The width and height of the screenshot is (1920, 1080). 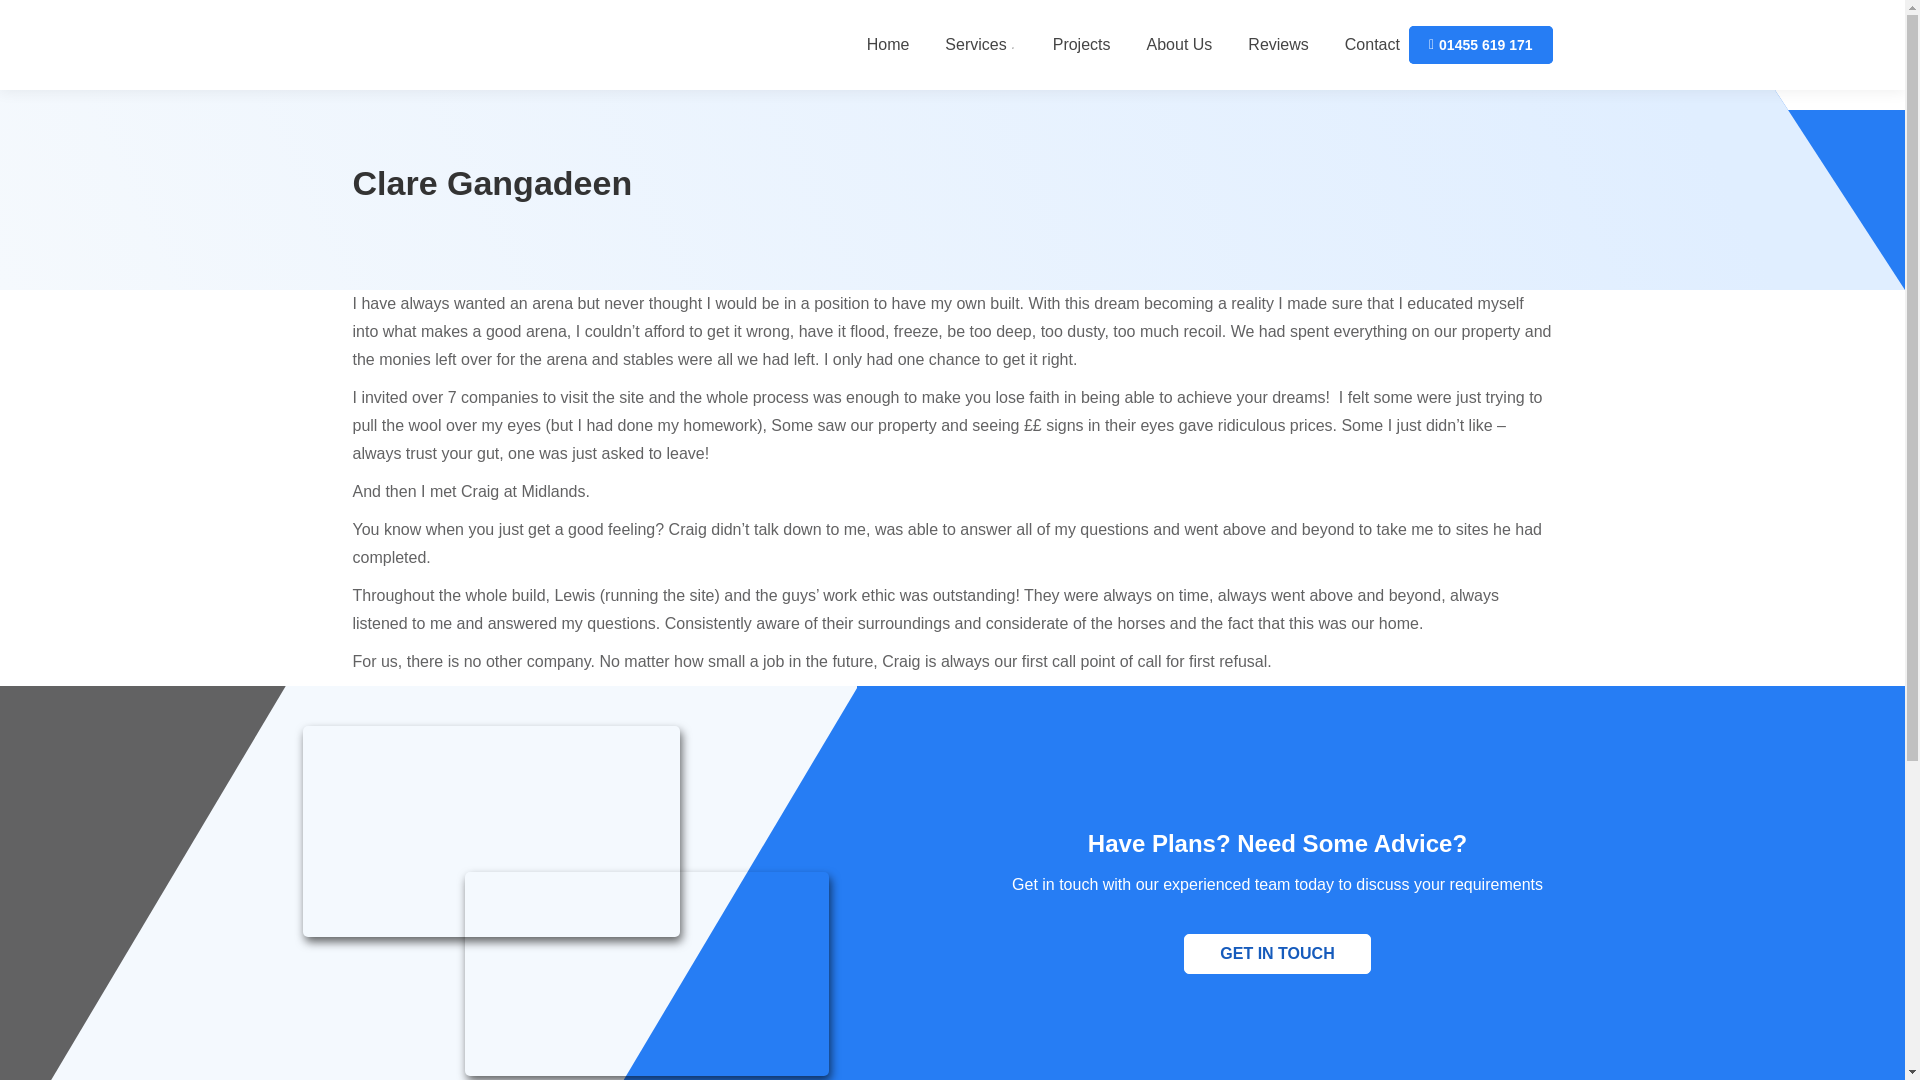 I want to click on GET IN TOUCH, so click(x=1277, y=954).